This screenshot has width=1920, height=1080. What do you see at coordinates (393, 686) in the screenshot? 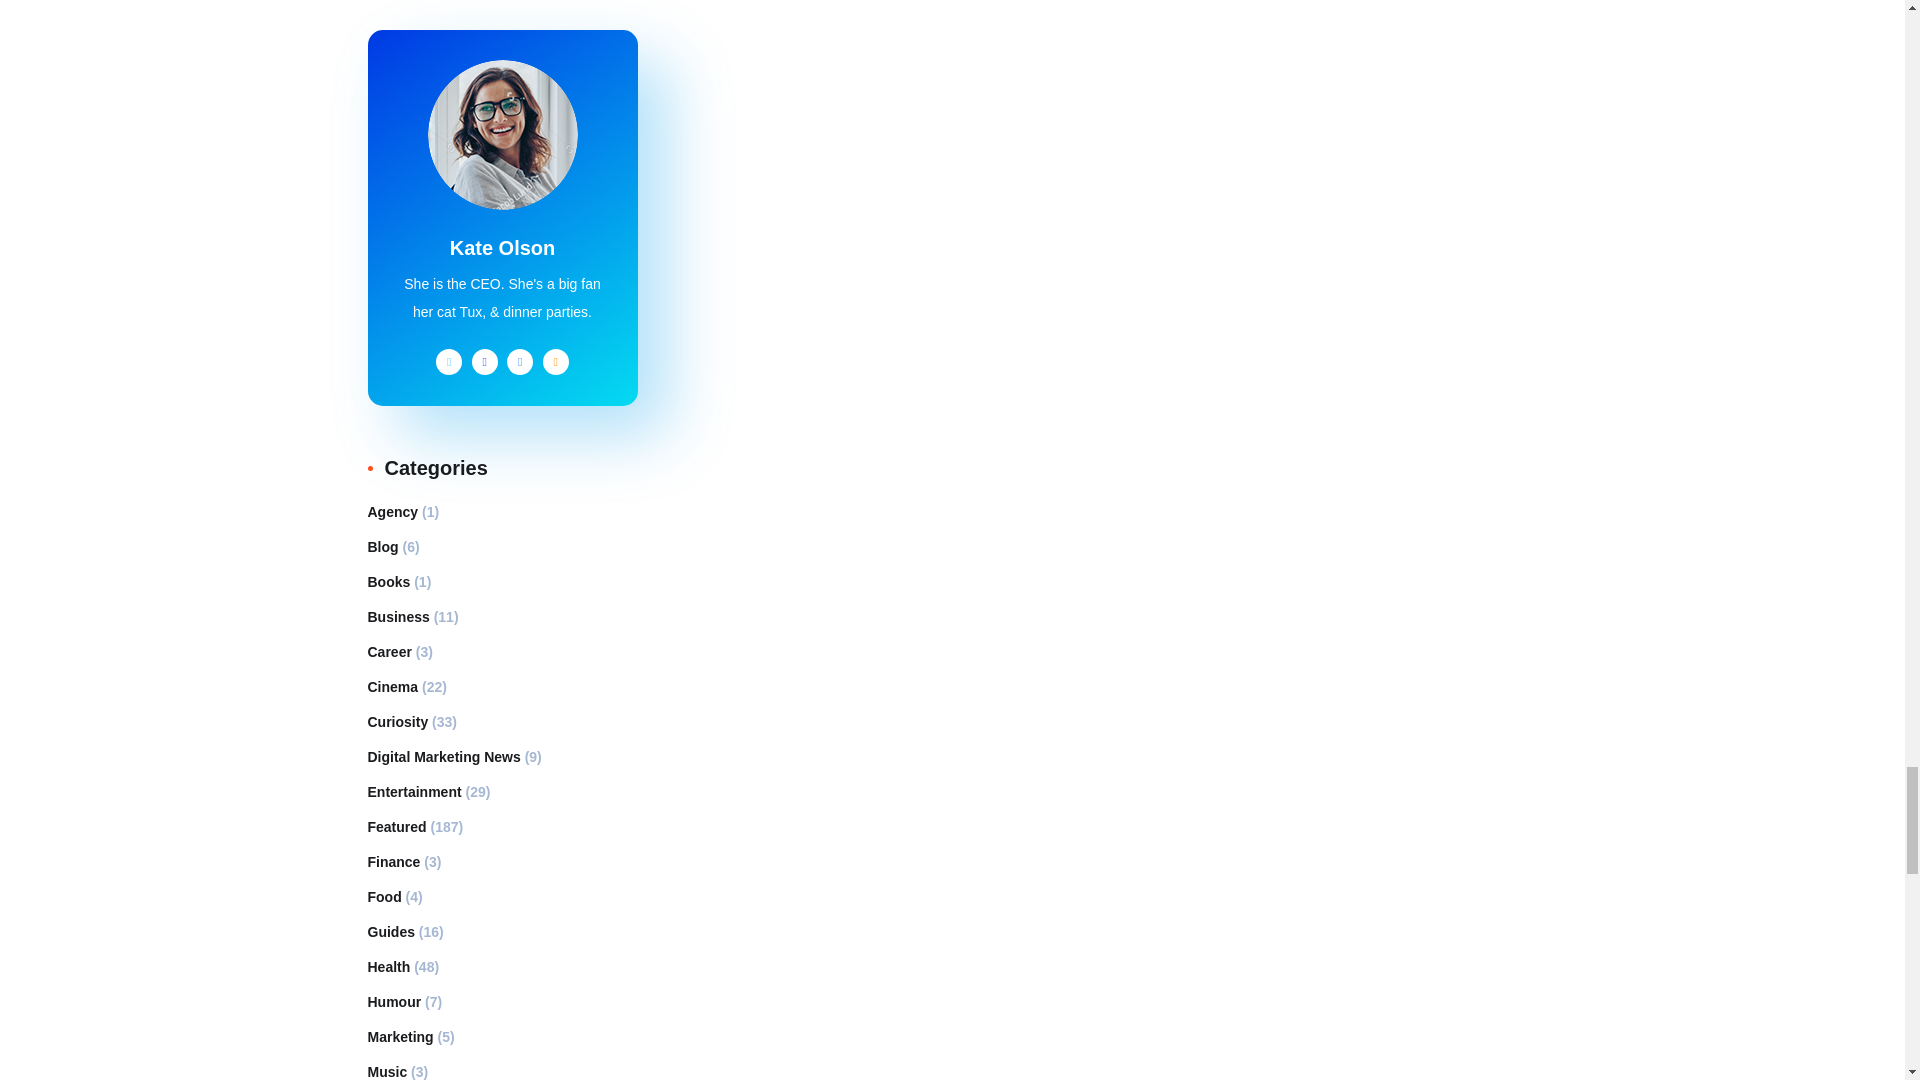
I see `Cinema` at bounding box center [393, 686].